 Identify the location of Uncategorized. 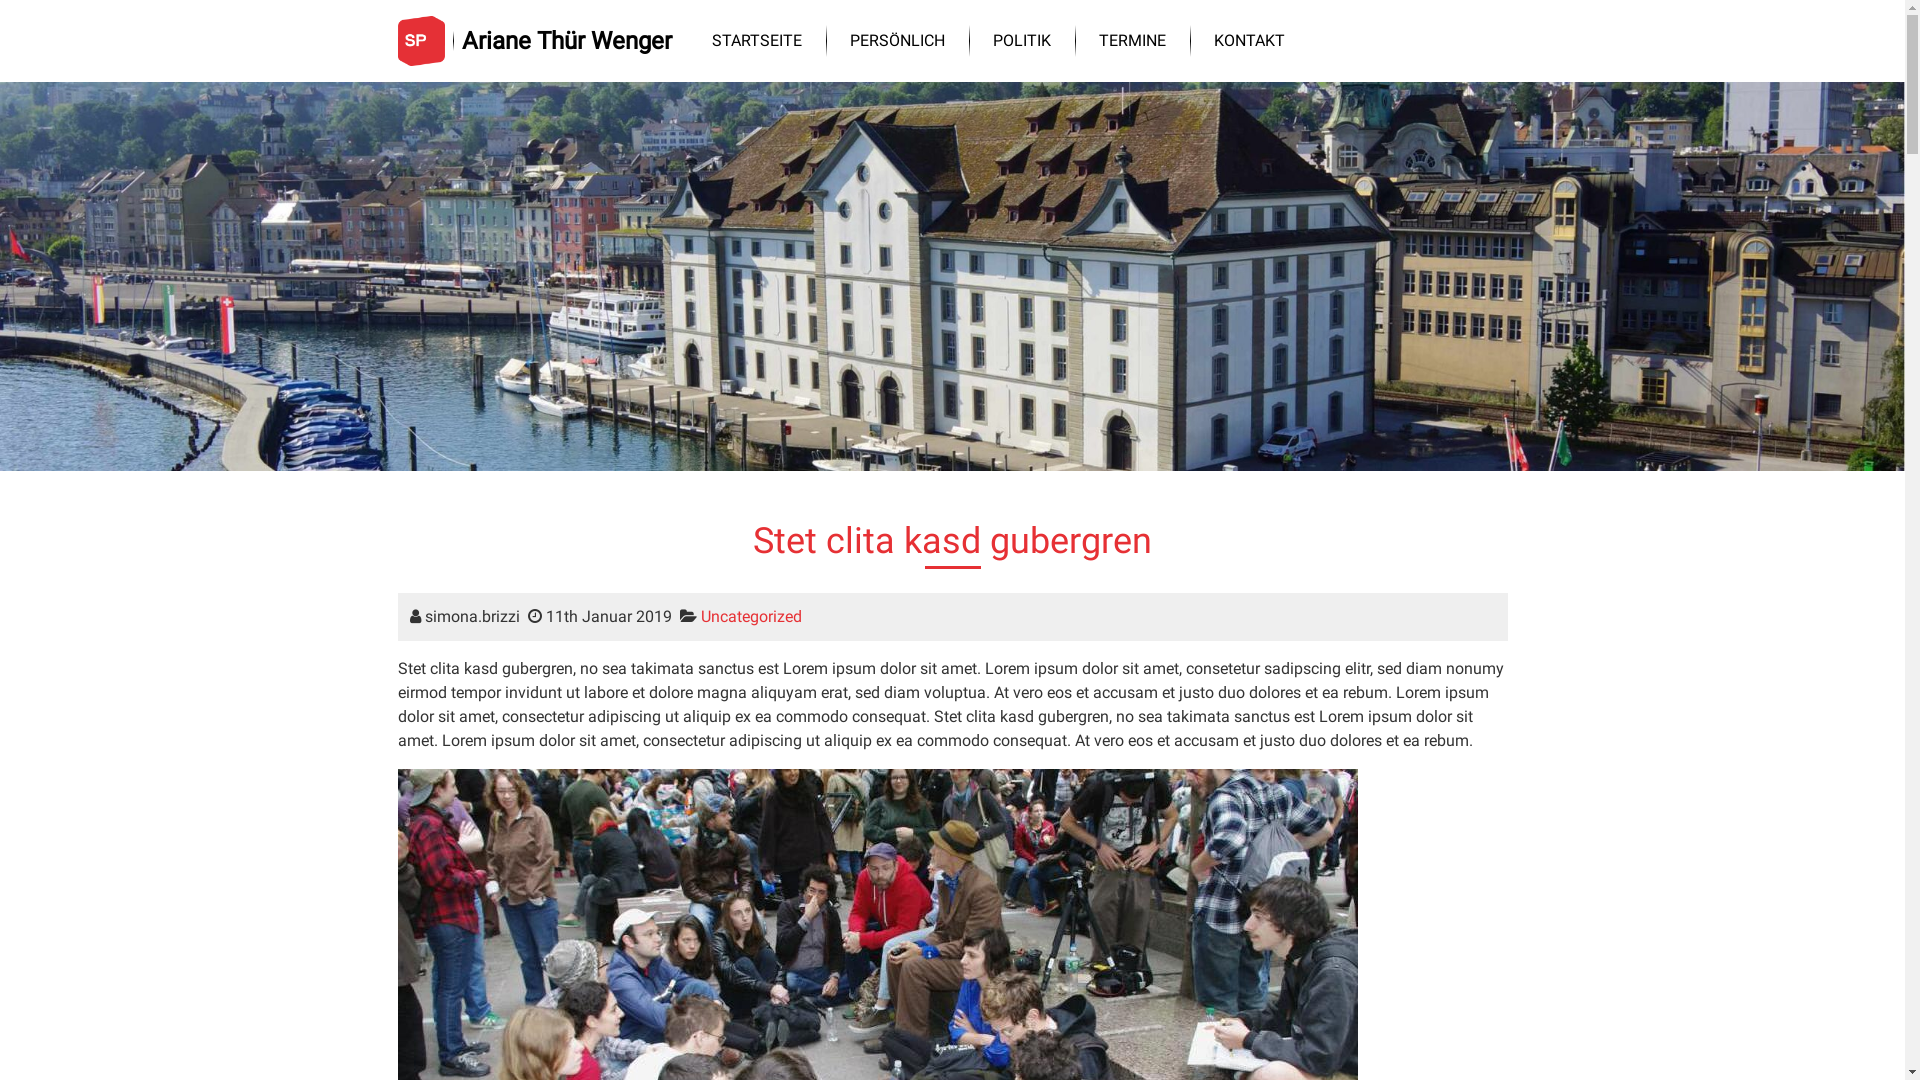
(750, 616).